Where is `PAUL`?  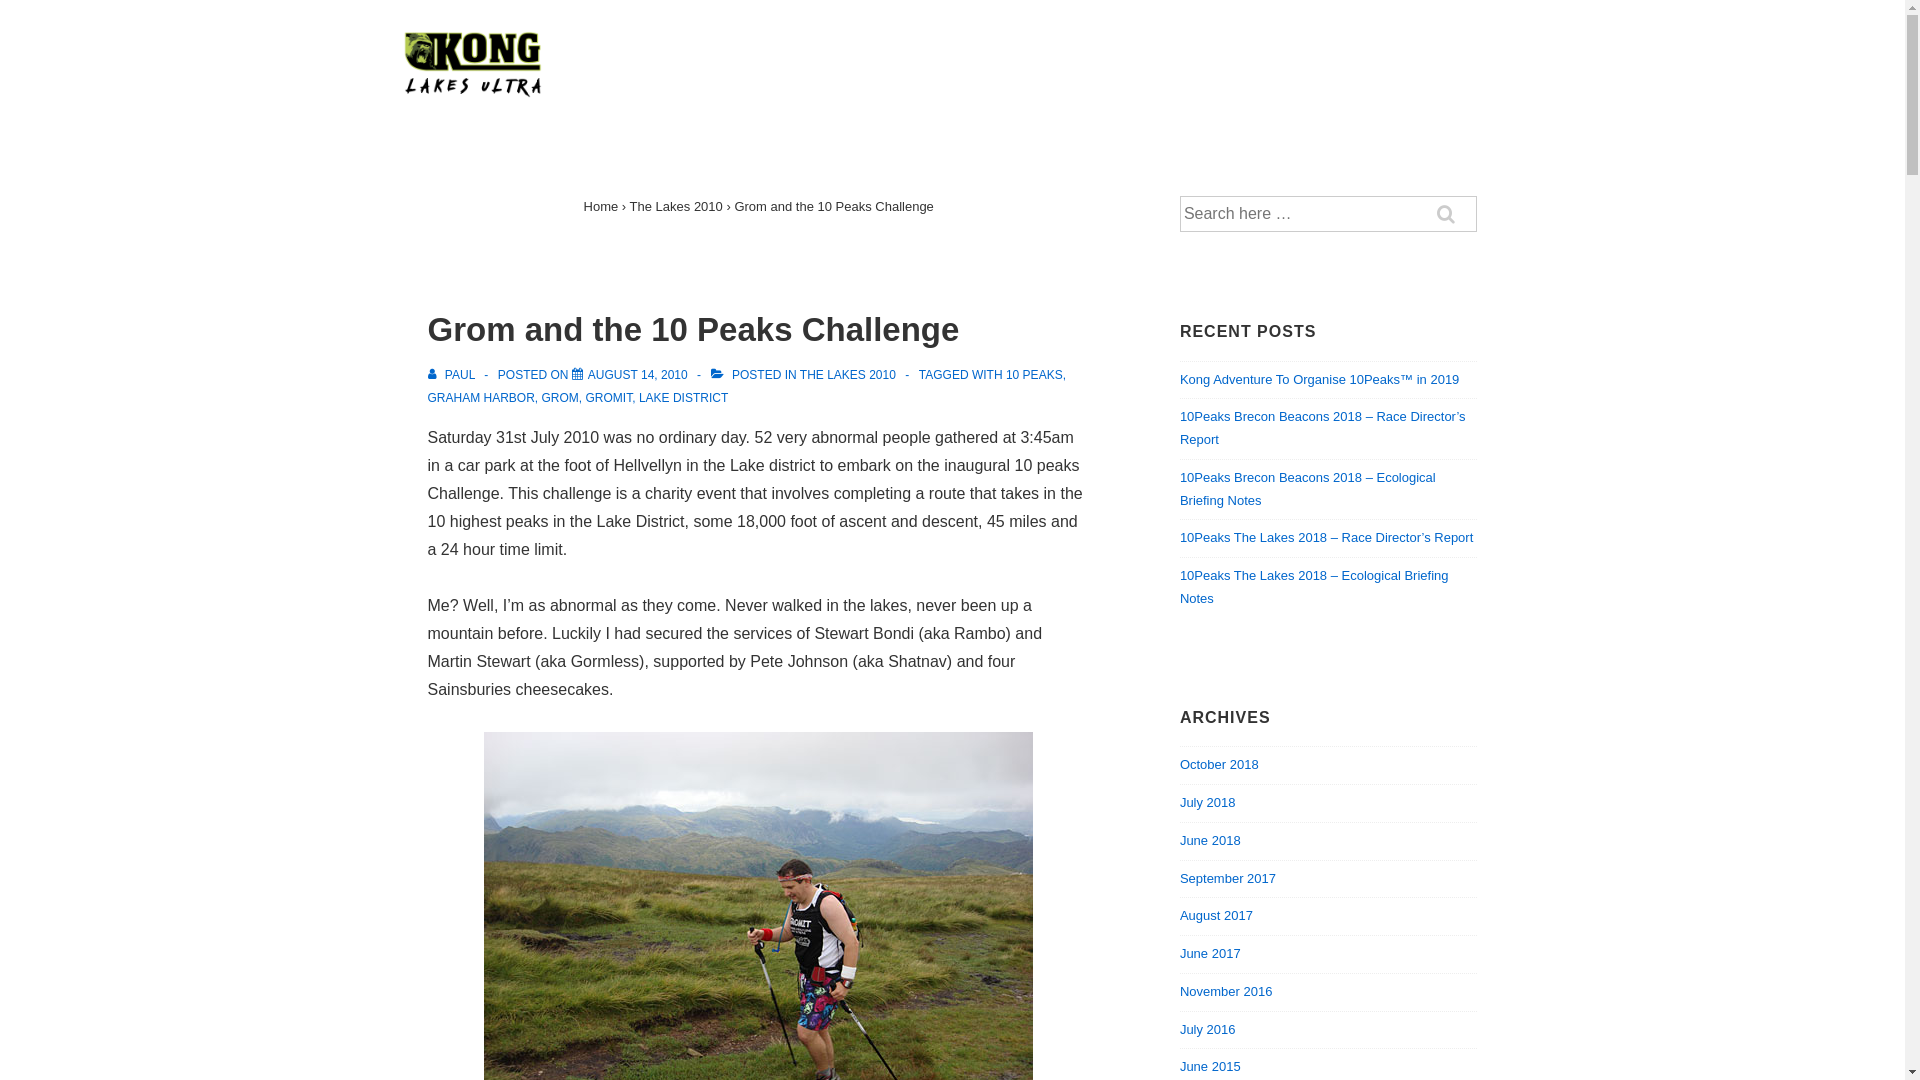
PAUL is located at coordinates (454, 375).